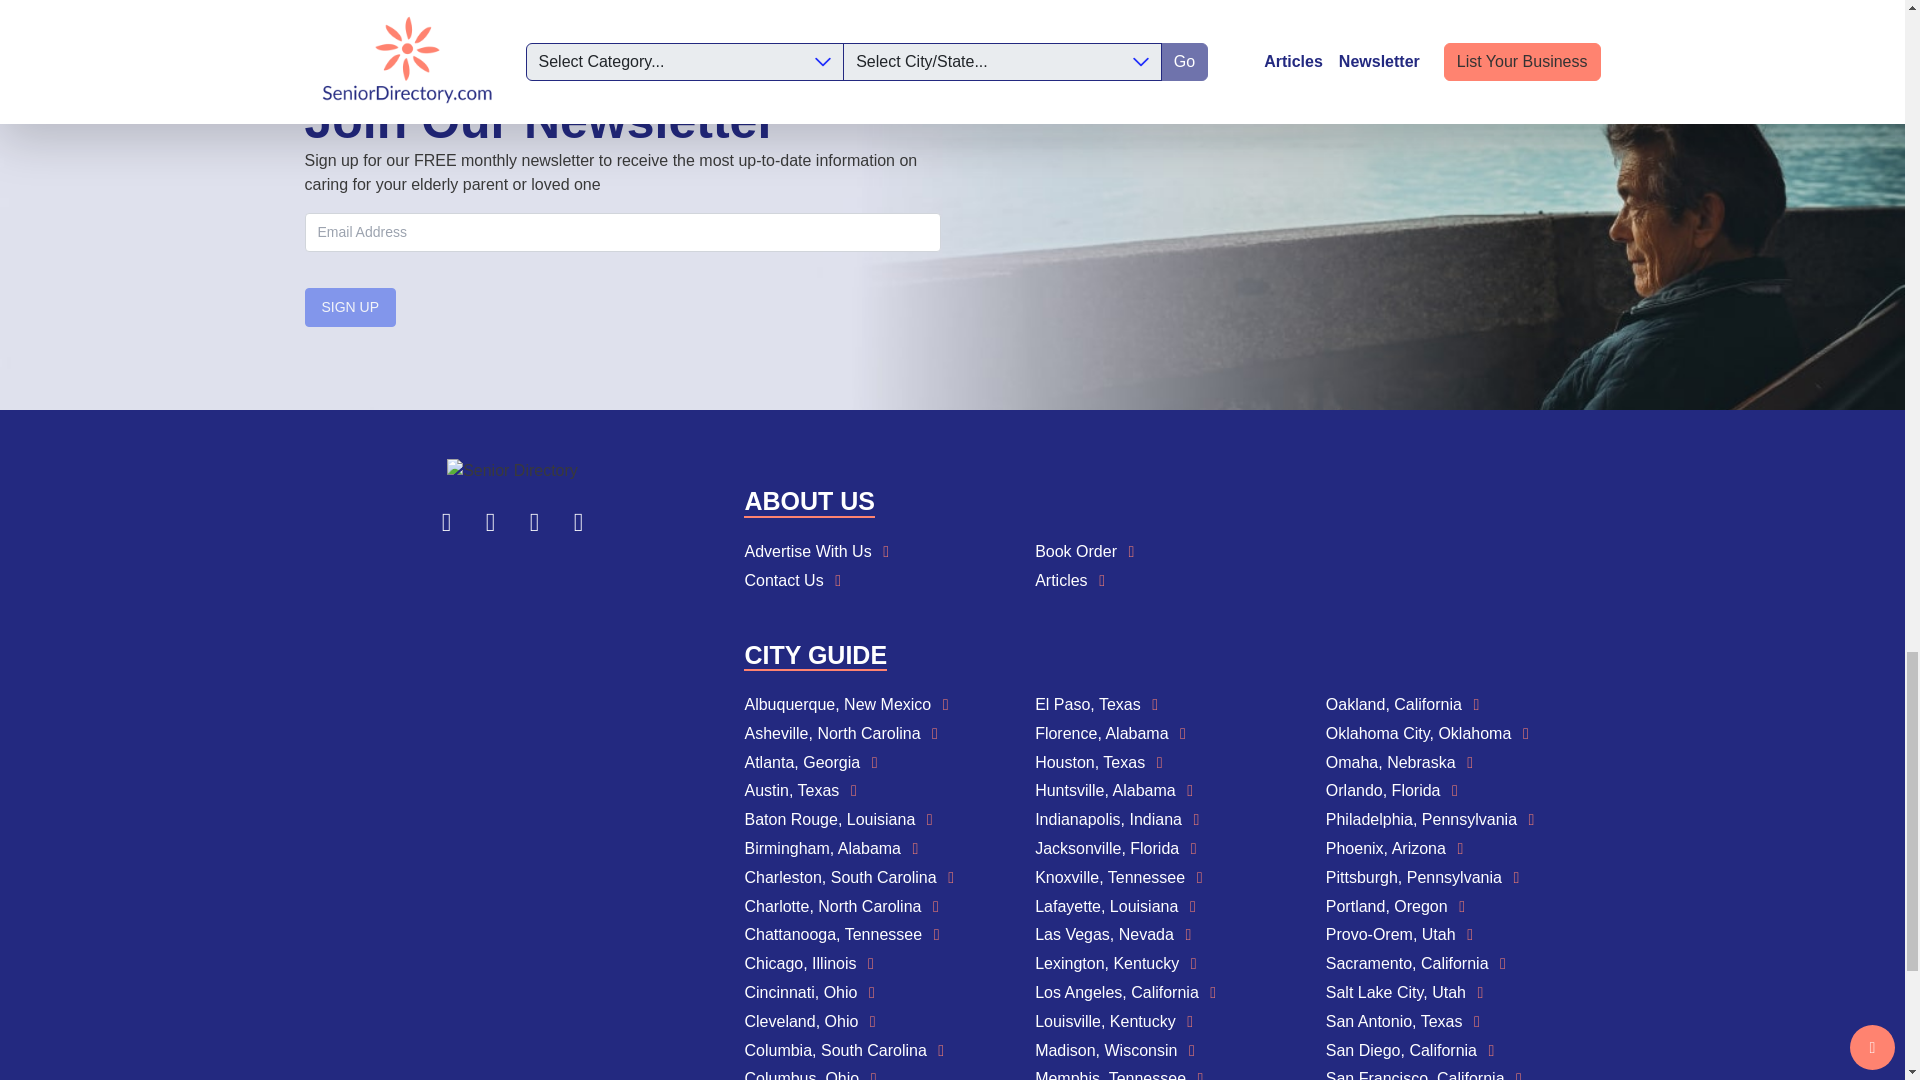 The width and height of the screenshot is (1920, 1080). I want to click on Book Order, so click(1172, 552).